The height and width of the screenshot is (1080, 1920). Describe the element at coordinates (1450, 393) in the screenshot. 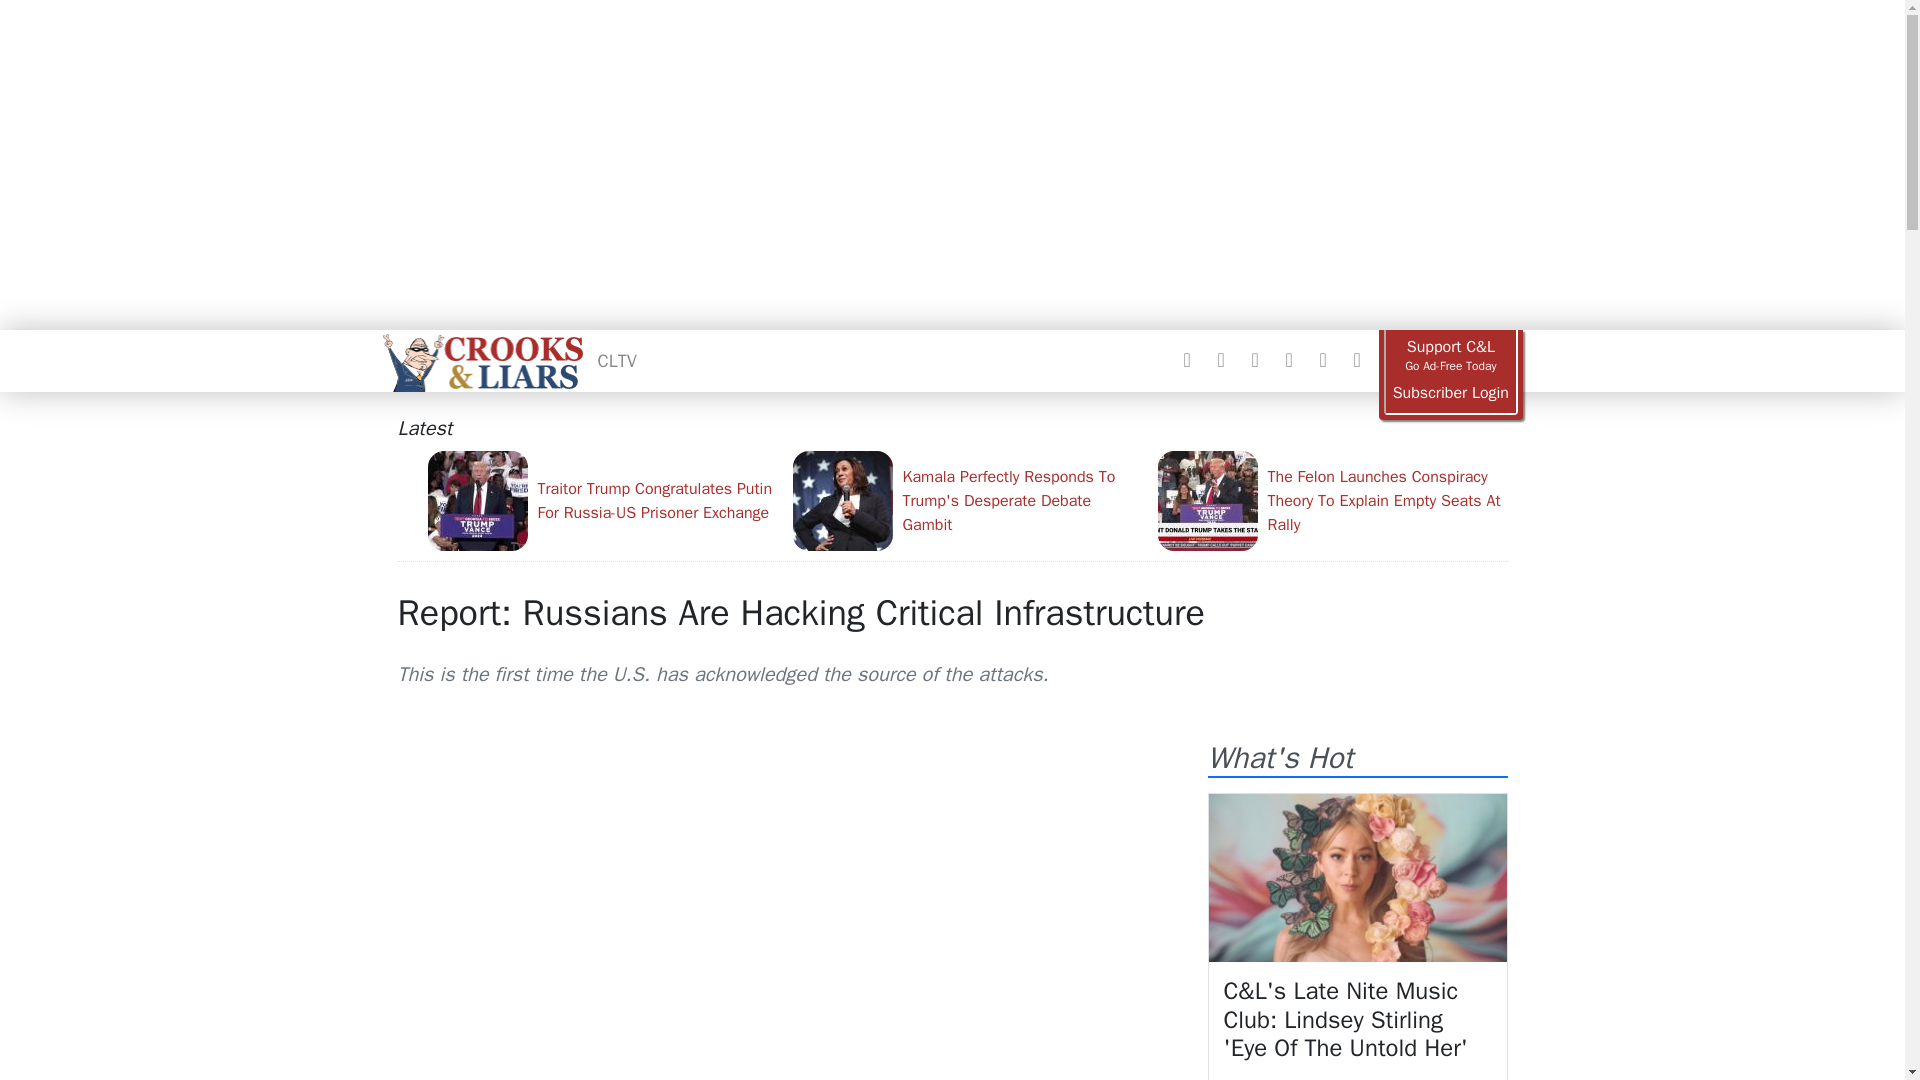

I see `Subscriber Login` at that location.